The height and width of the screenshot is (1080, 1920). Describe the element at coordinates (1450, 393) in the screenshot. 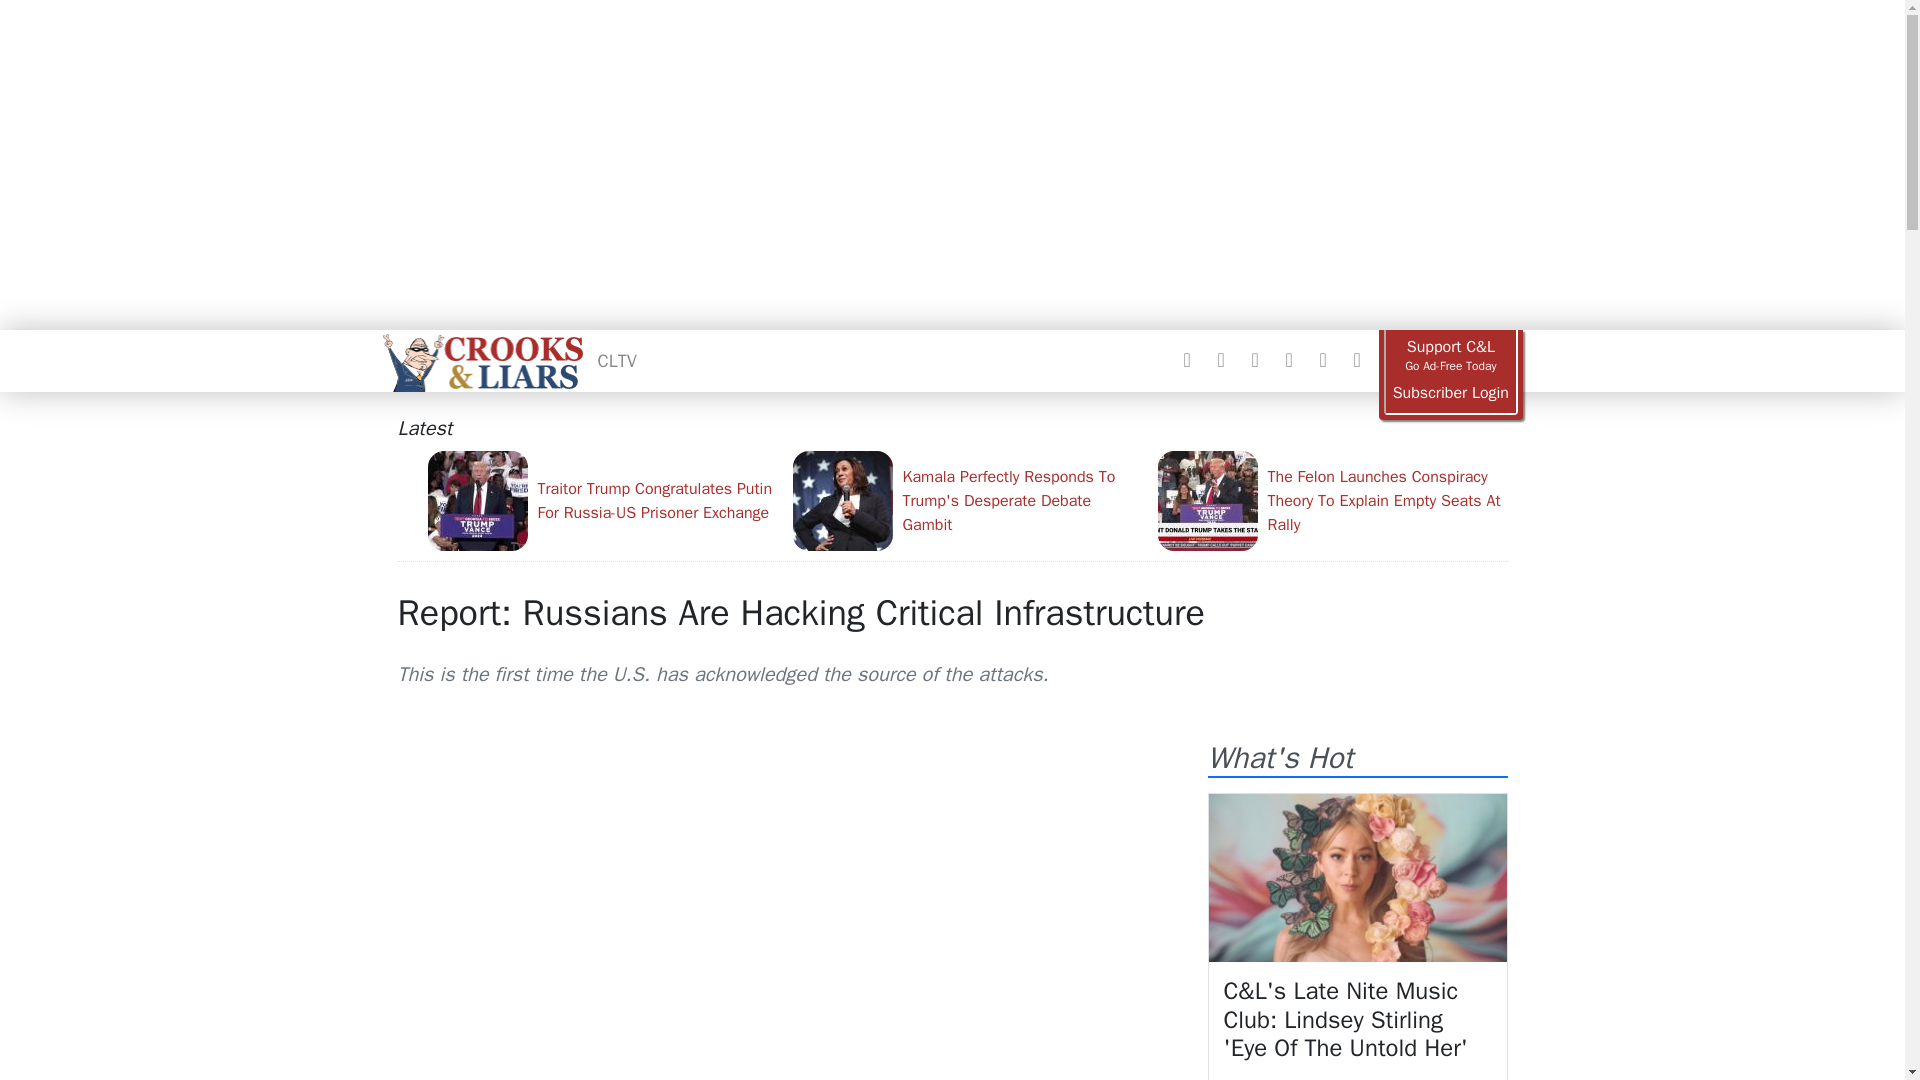

I see `Subscriber Login` at that location.